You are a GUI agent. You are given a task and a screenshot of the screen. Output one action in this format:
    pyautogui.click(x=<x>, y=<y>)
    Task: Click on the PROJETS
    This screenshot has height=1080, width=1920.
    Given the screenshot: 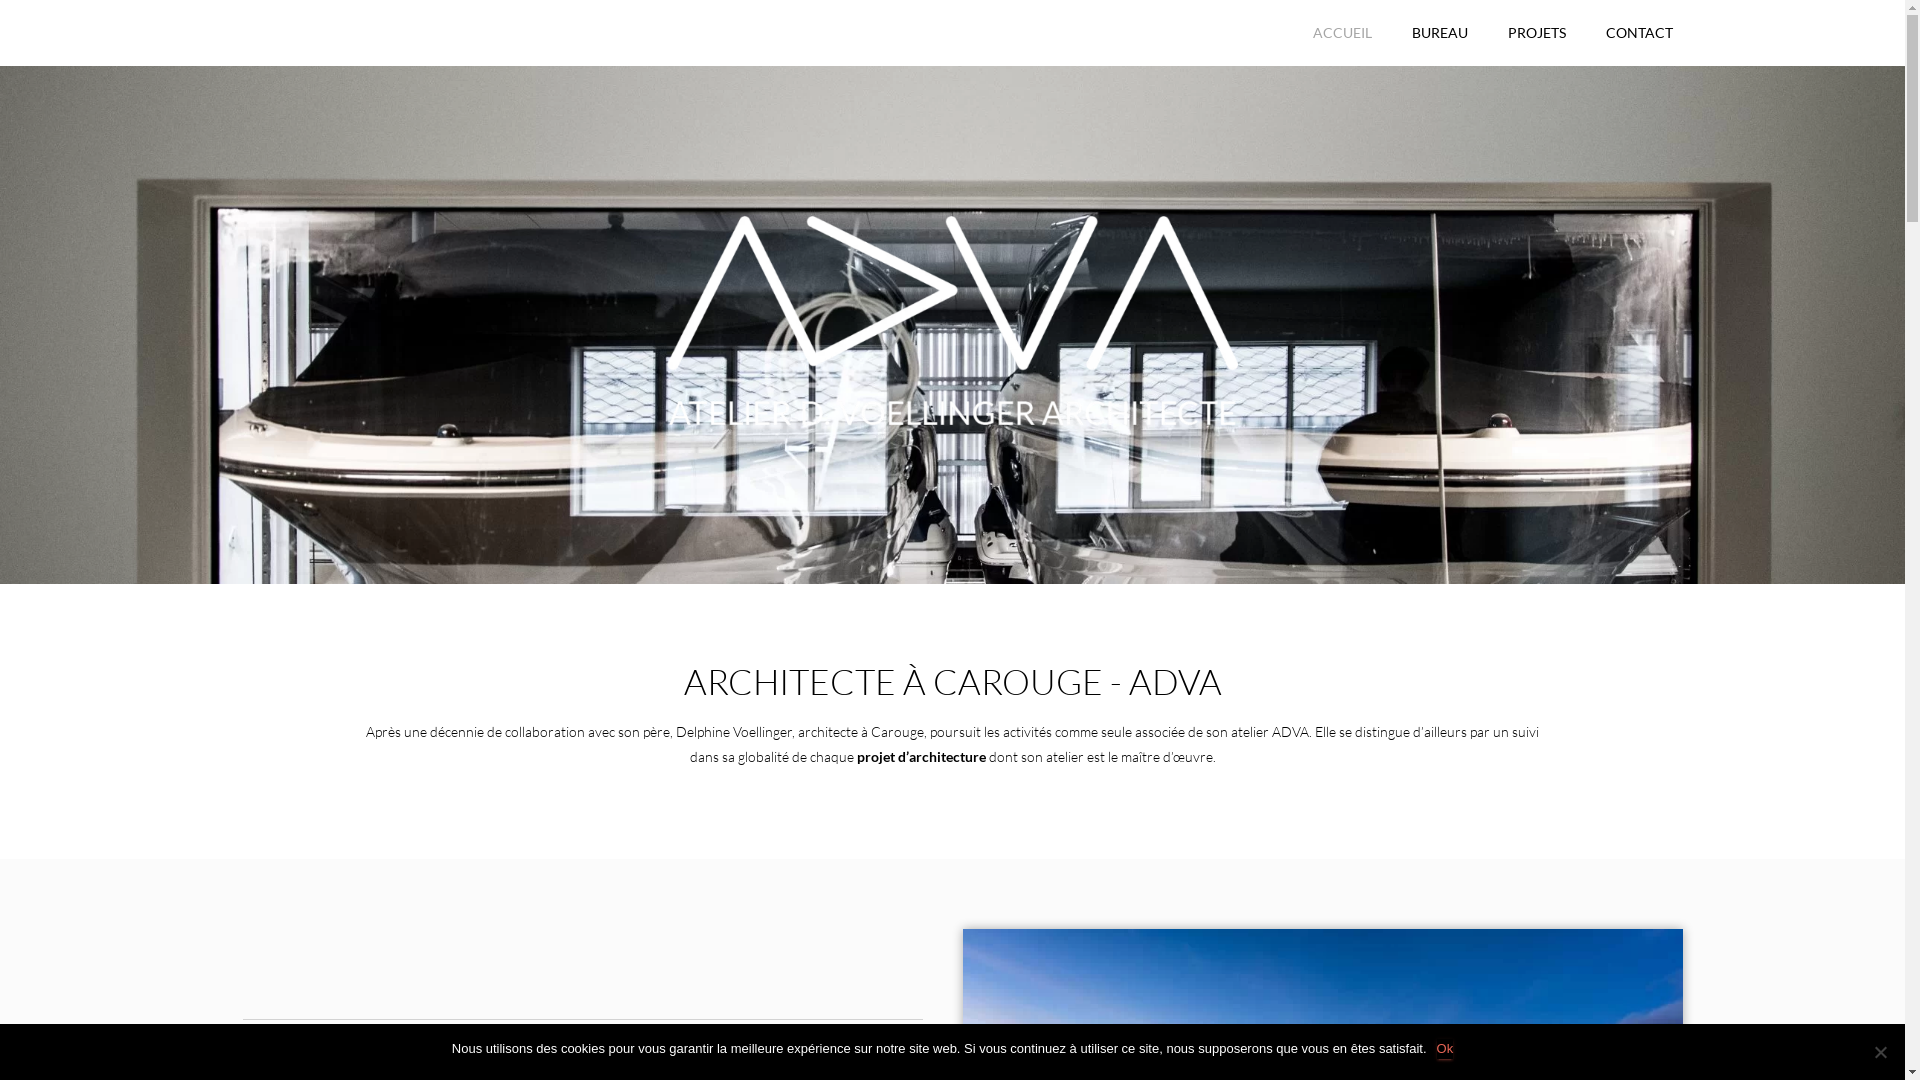 What is the action you would take?
    pyautogui.click(x=1537, y=33)
    